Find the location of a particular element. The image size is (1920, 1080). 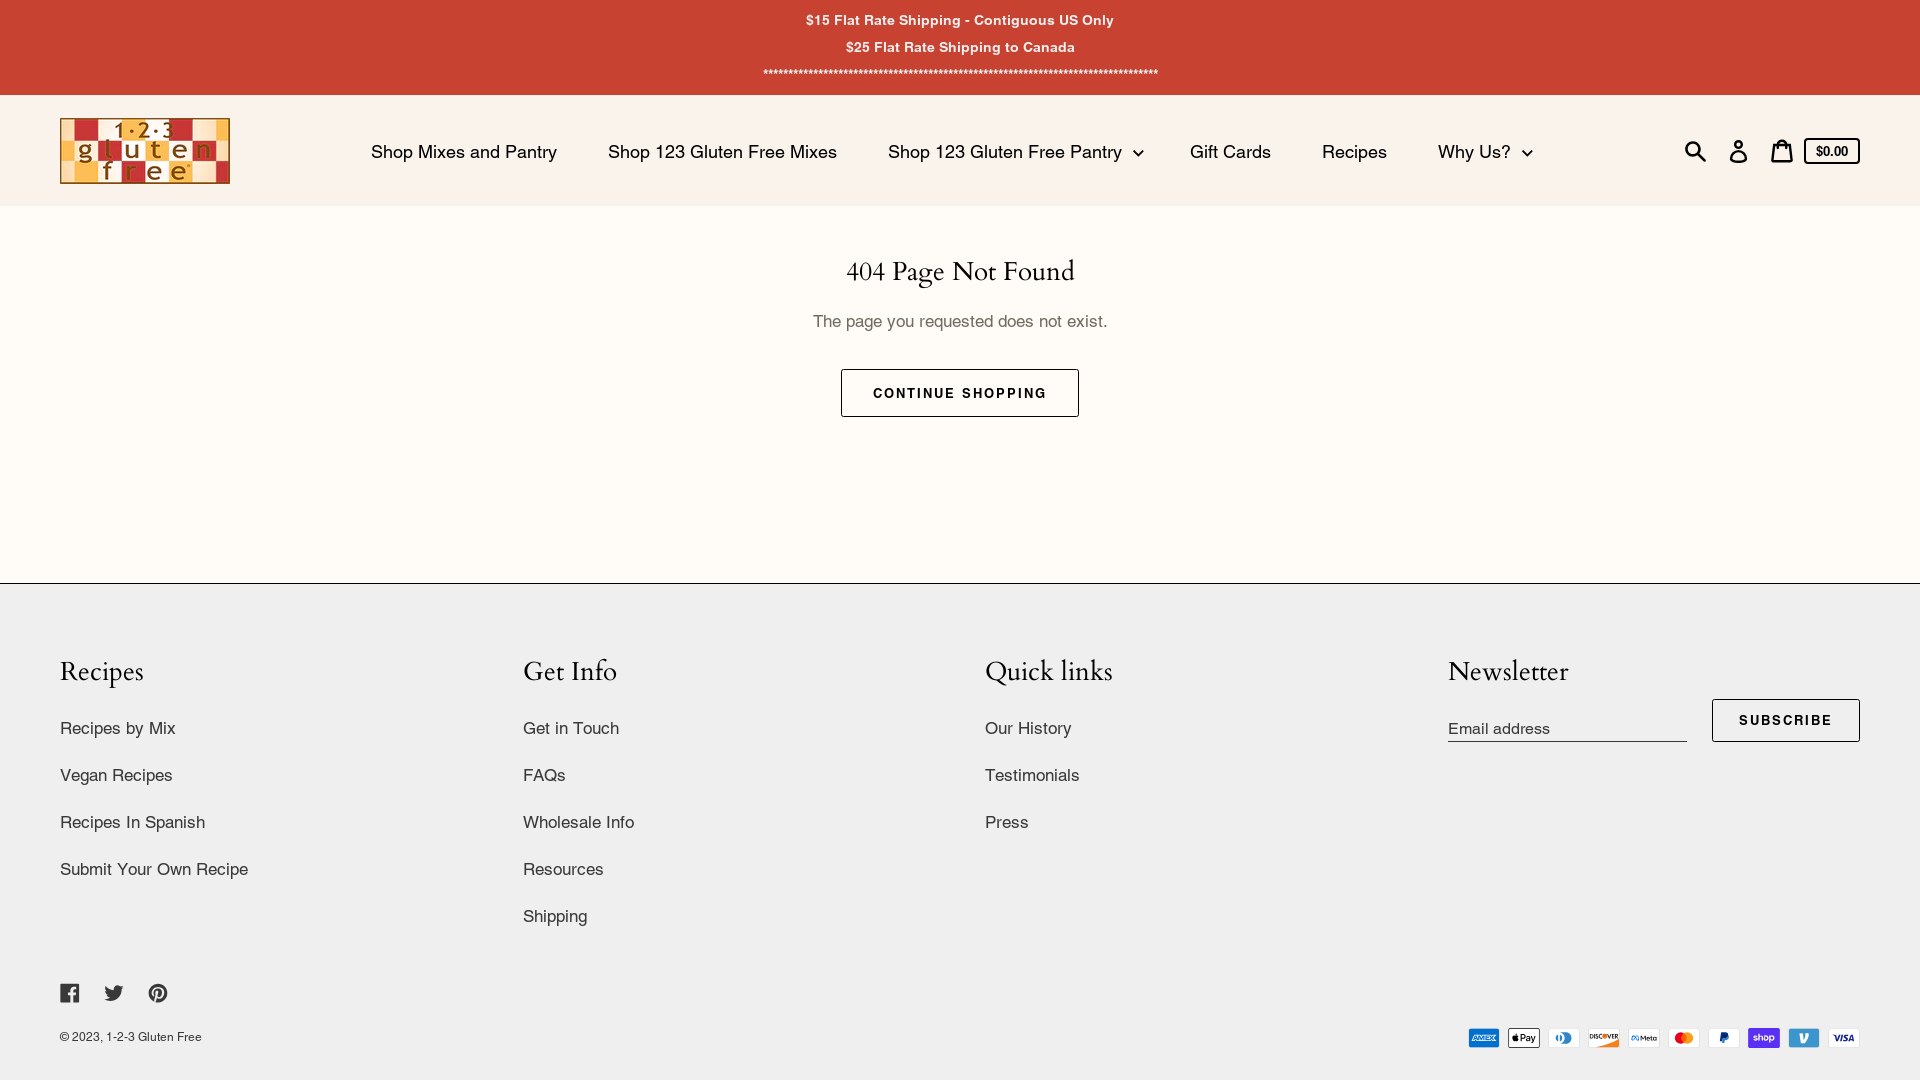

CONTINUE SHOPPING is located at coordinates (960, 393).